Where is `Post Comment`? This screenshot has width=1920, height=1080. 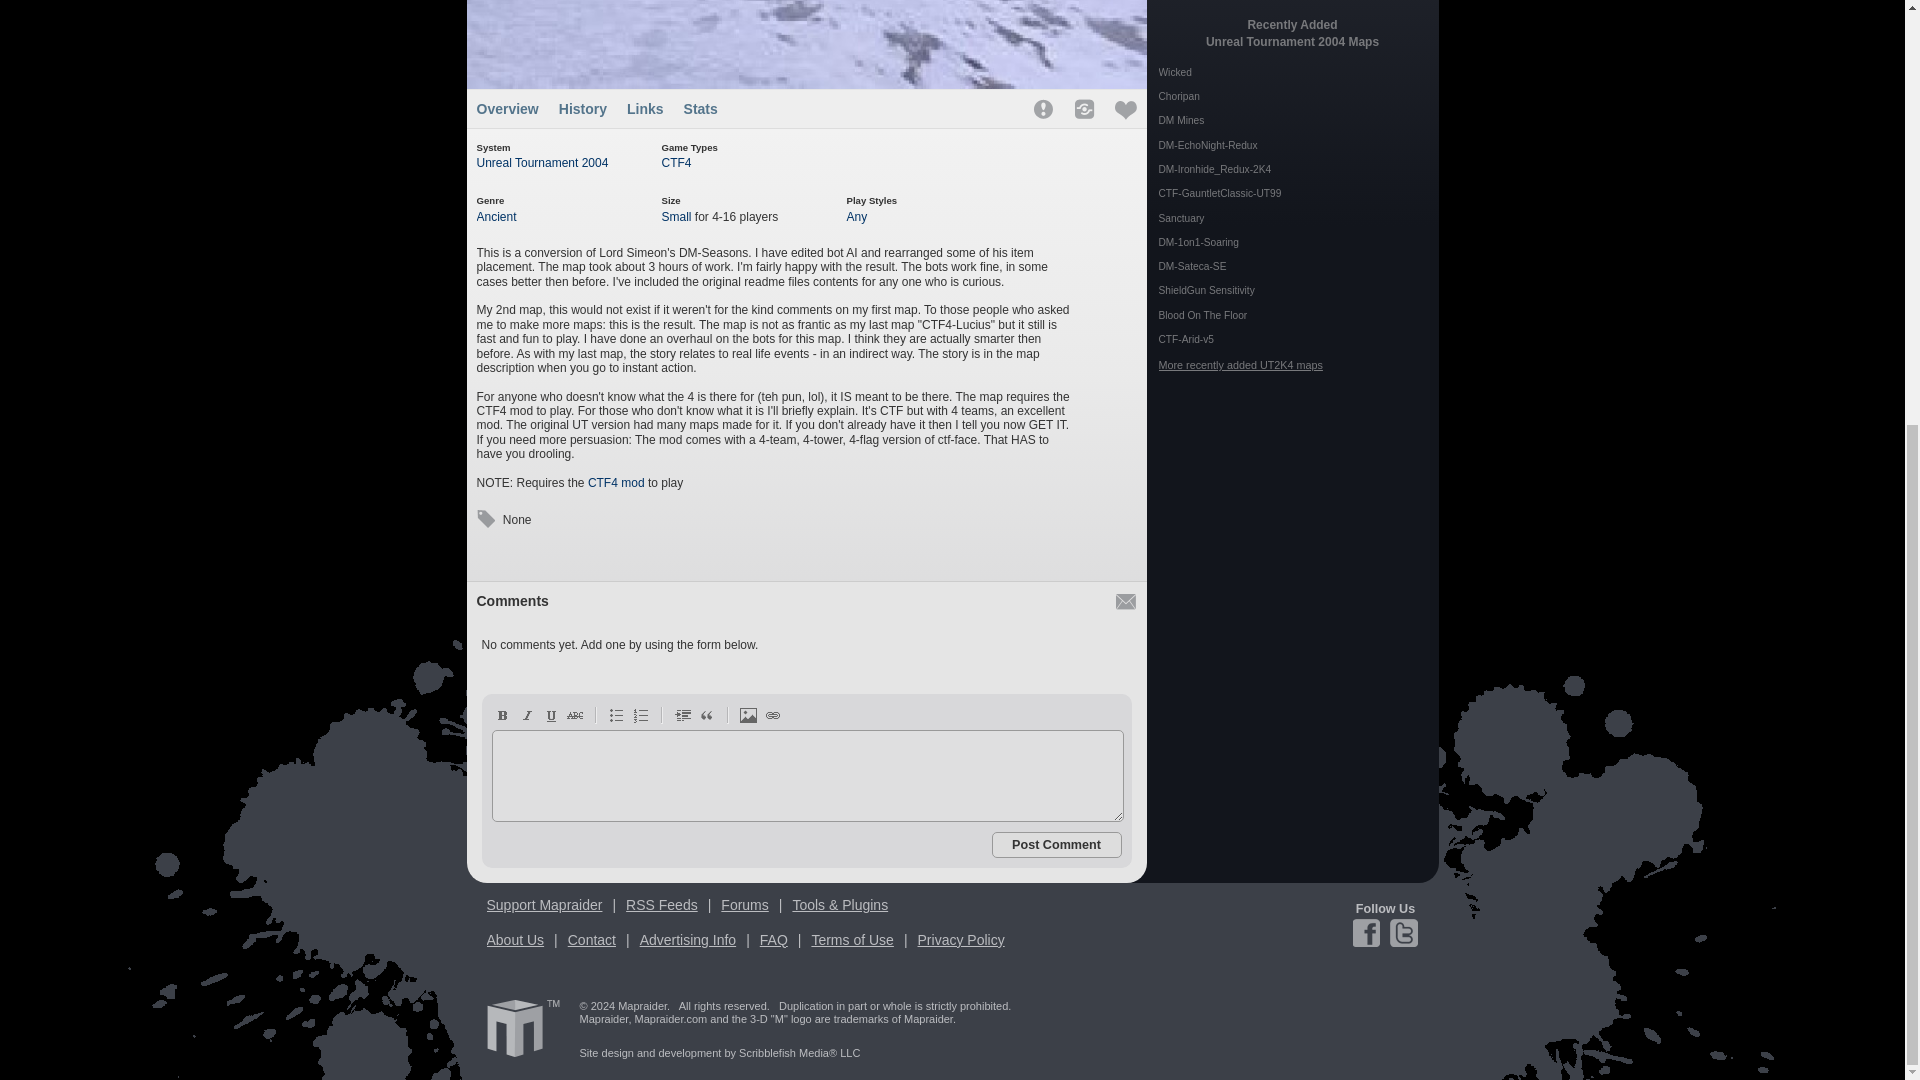
Post Comment is located at coordinates (1056, 844).